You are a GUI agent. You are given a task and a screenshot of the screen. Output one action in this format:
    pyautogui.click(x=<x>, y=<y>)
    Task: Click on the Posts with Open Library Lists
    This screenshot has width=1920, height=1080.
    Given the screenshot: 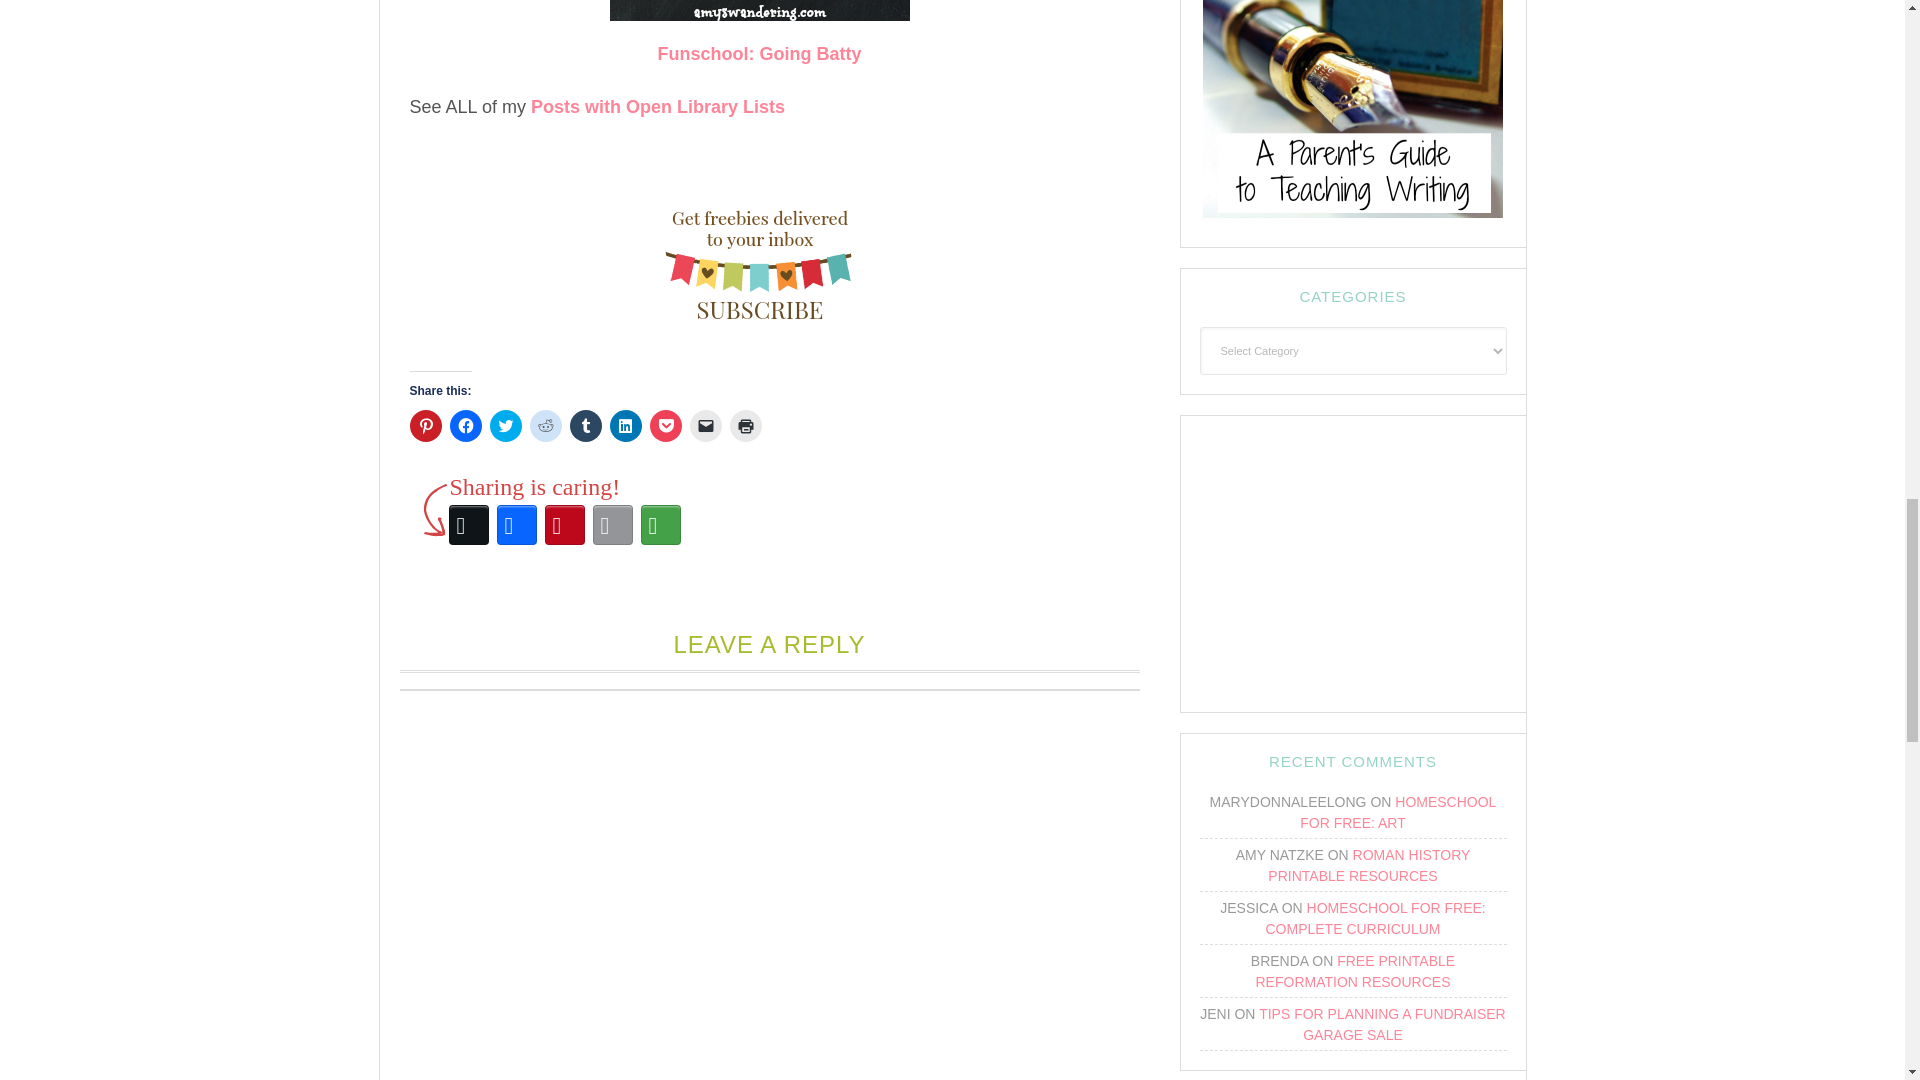 What is the action you would take?
    pyautogui.click(x=658, y=106)
    